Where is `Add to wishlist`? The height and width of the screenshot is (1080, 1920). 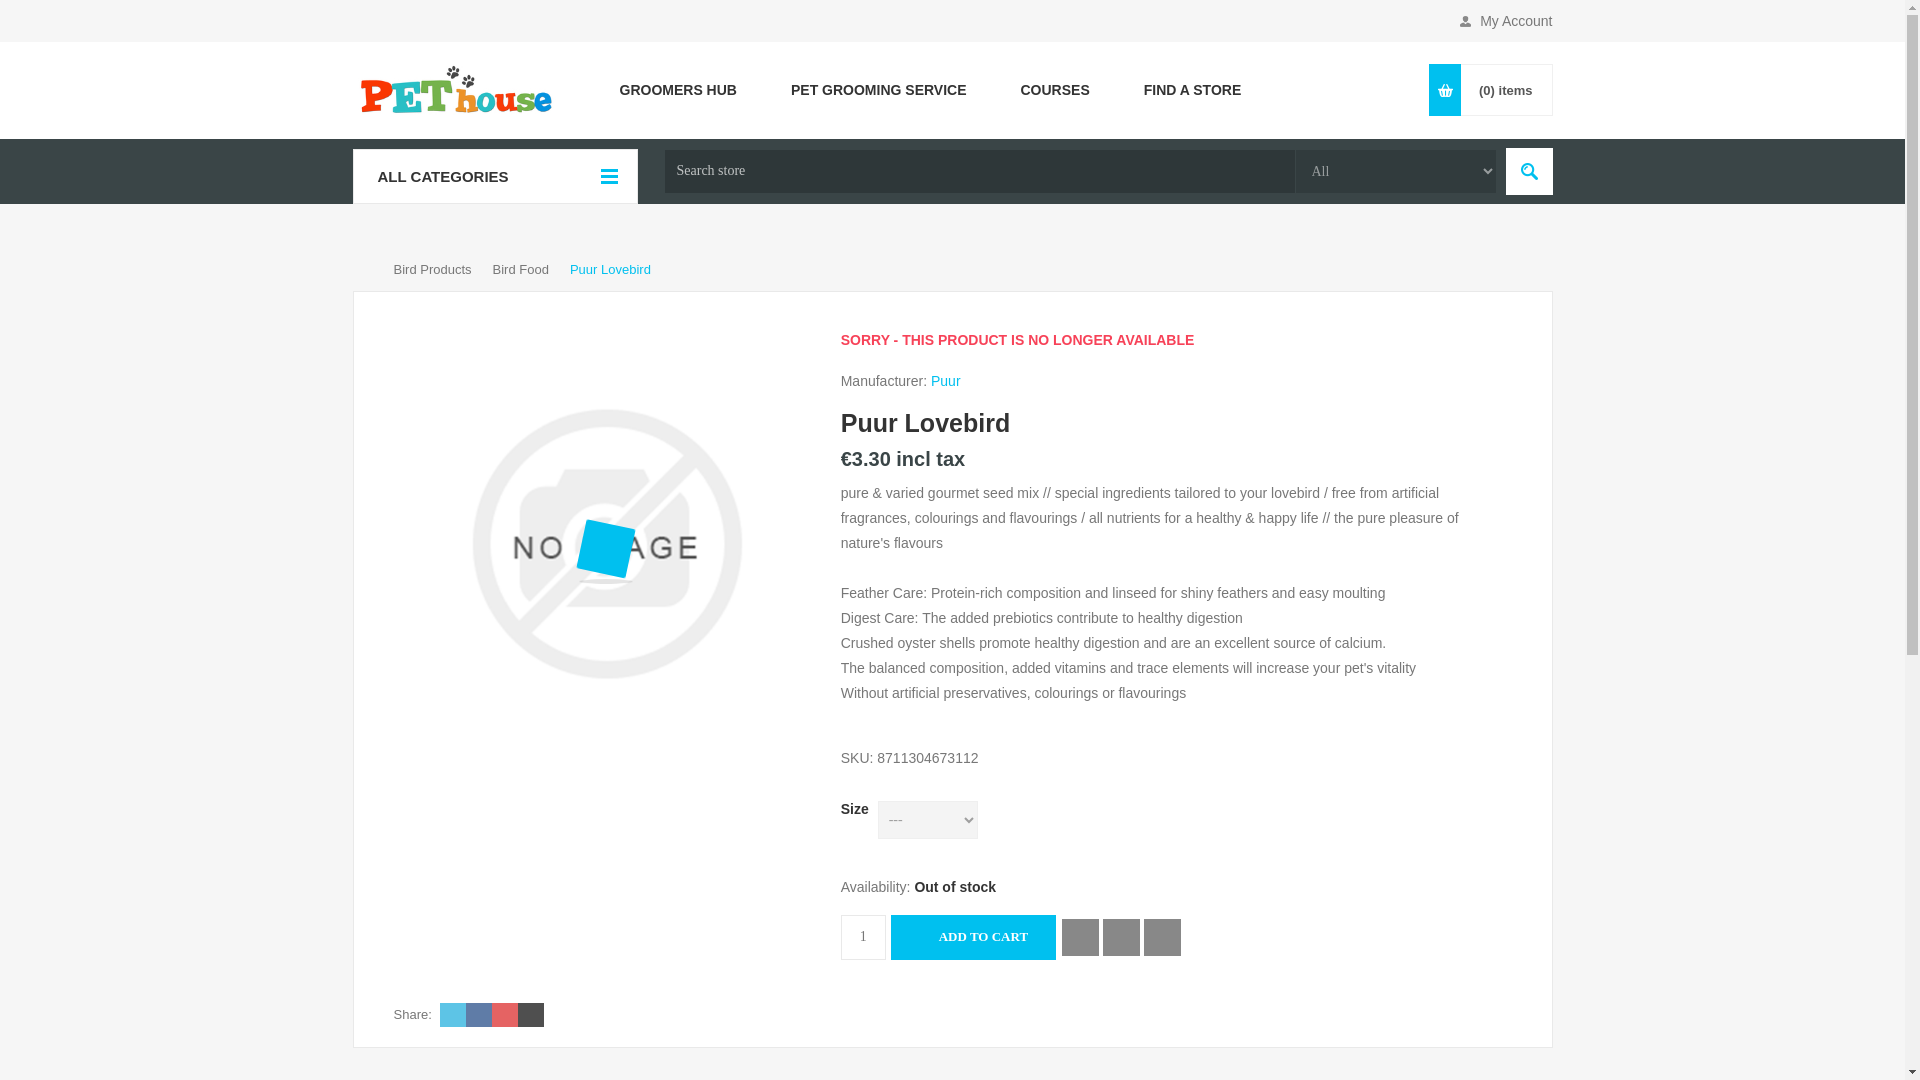 Add to wishlist is located at coordinates (1080, 937).